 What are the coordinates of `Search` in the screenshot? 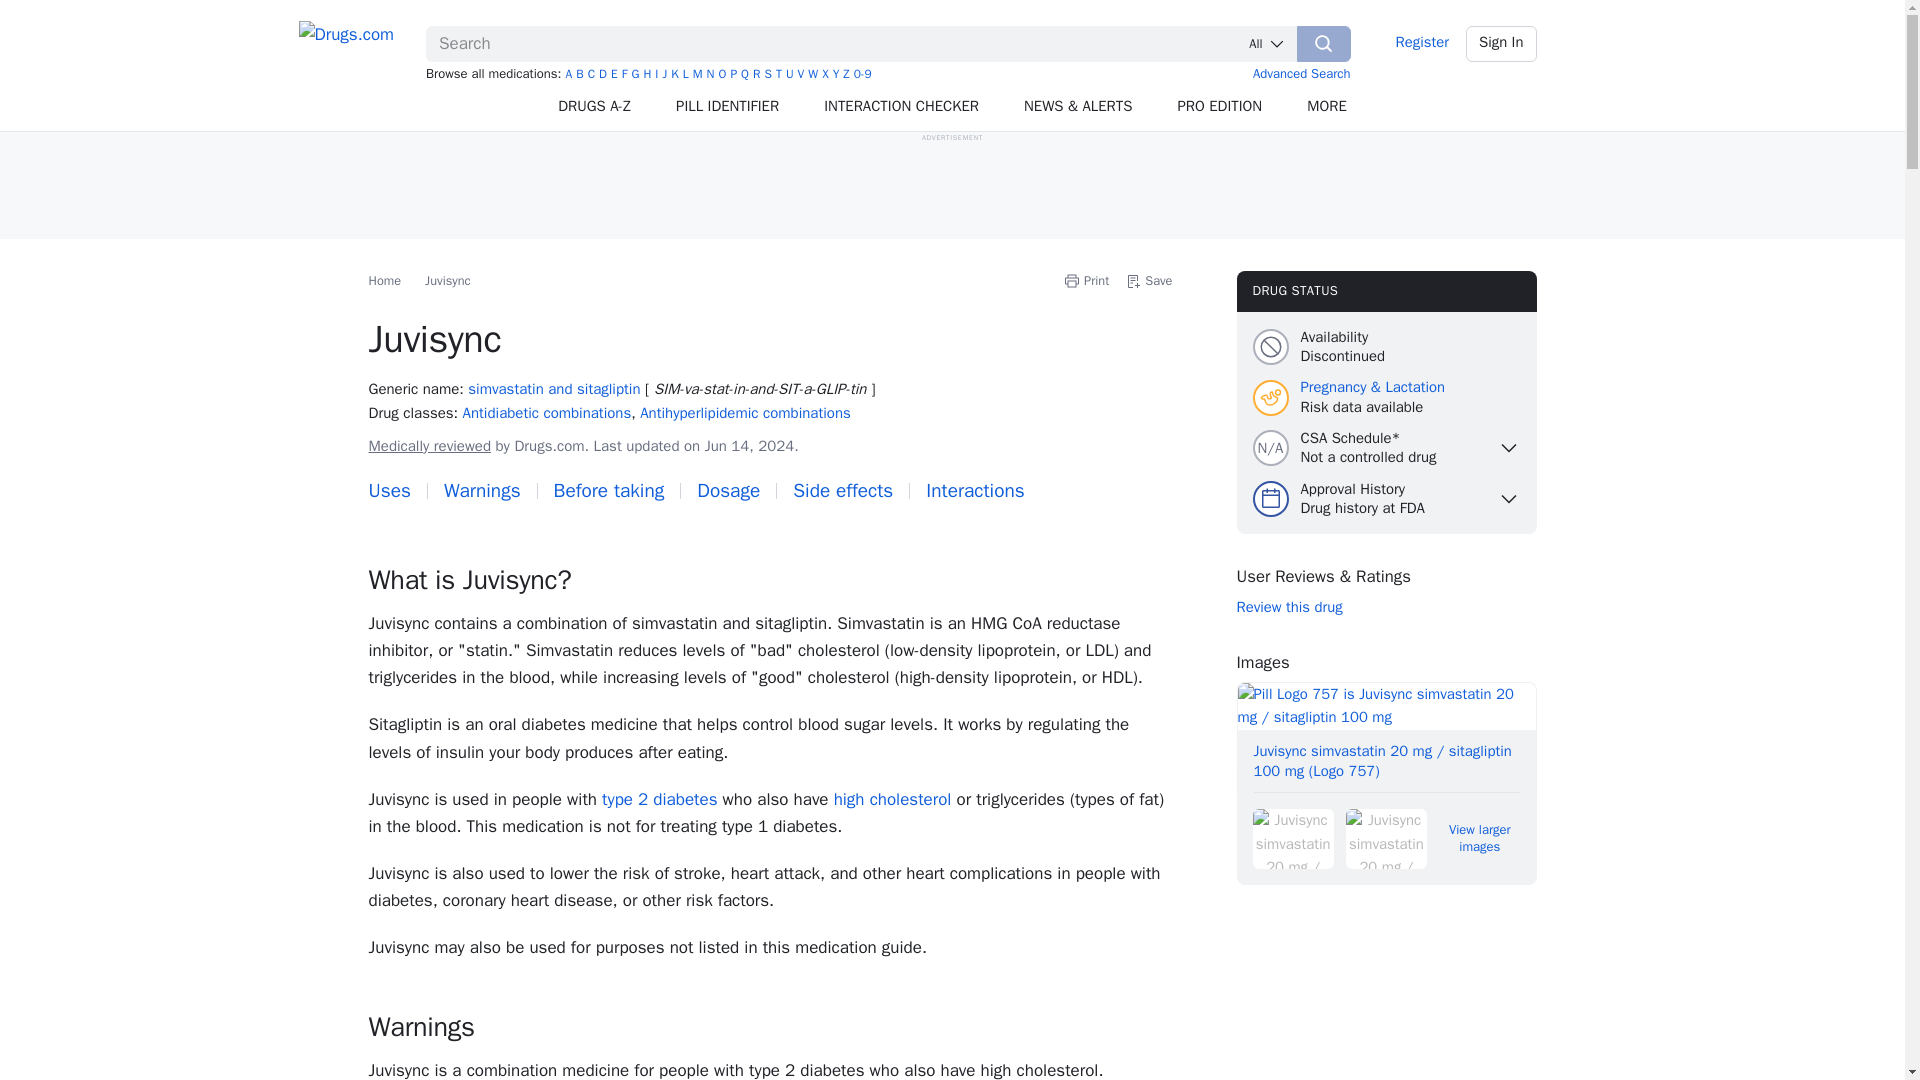 It's located at (1324, 43).